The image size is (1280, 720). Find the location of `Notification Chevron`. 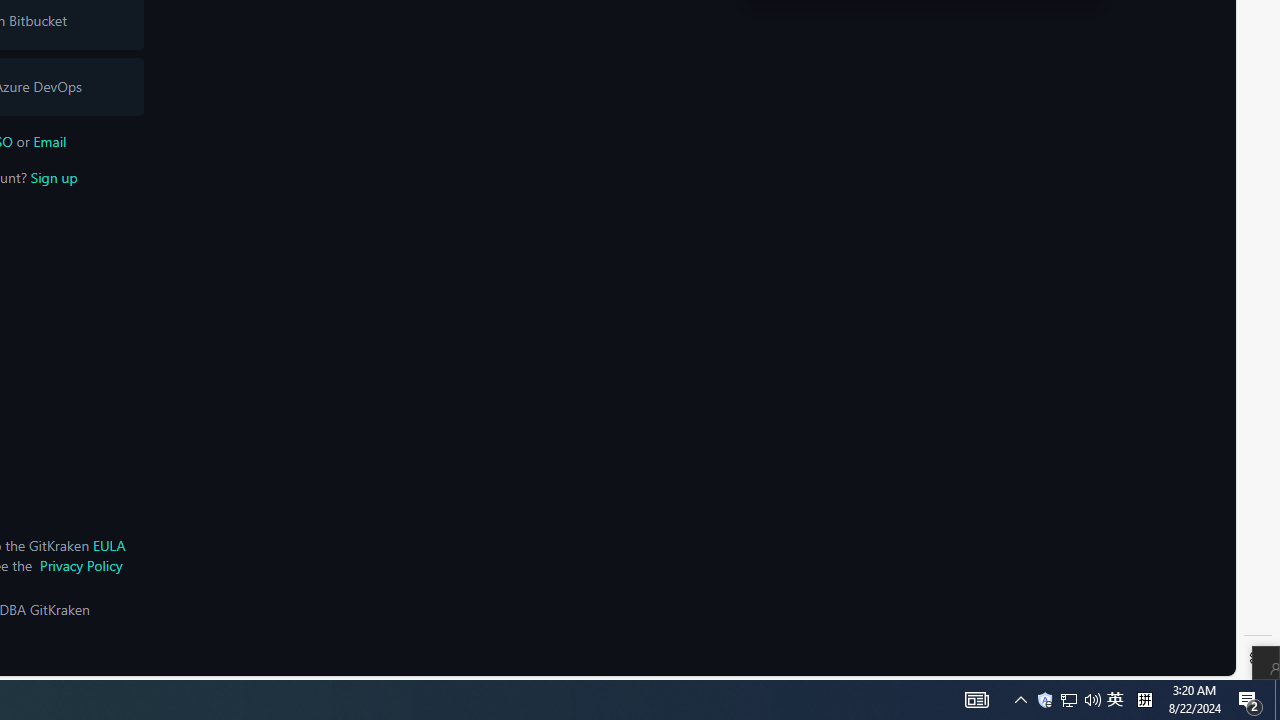

Notification Chevron is located at coordinates (1115, 700).